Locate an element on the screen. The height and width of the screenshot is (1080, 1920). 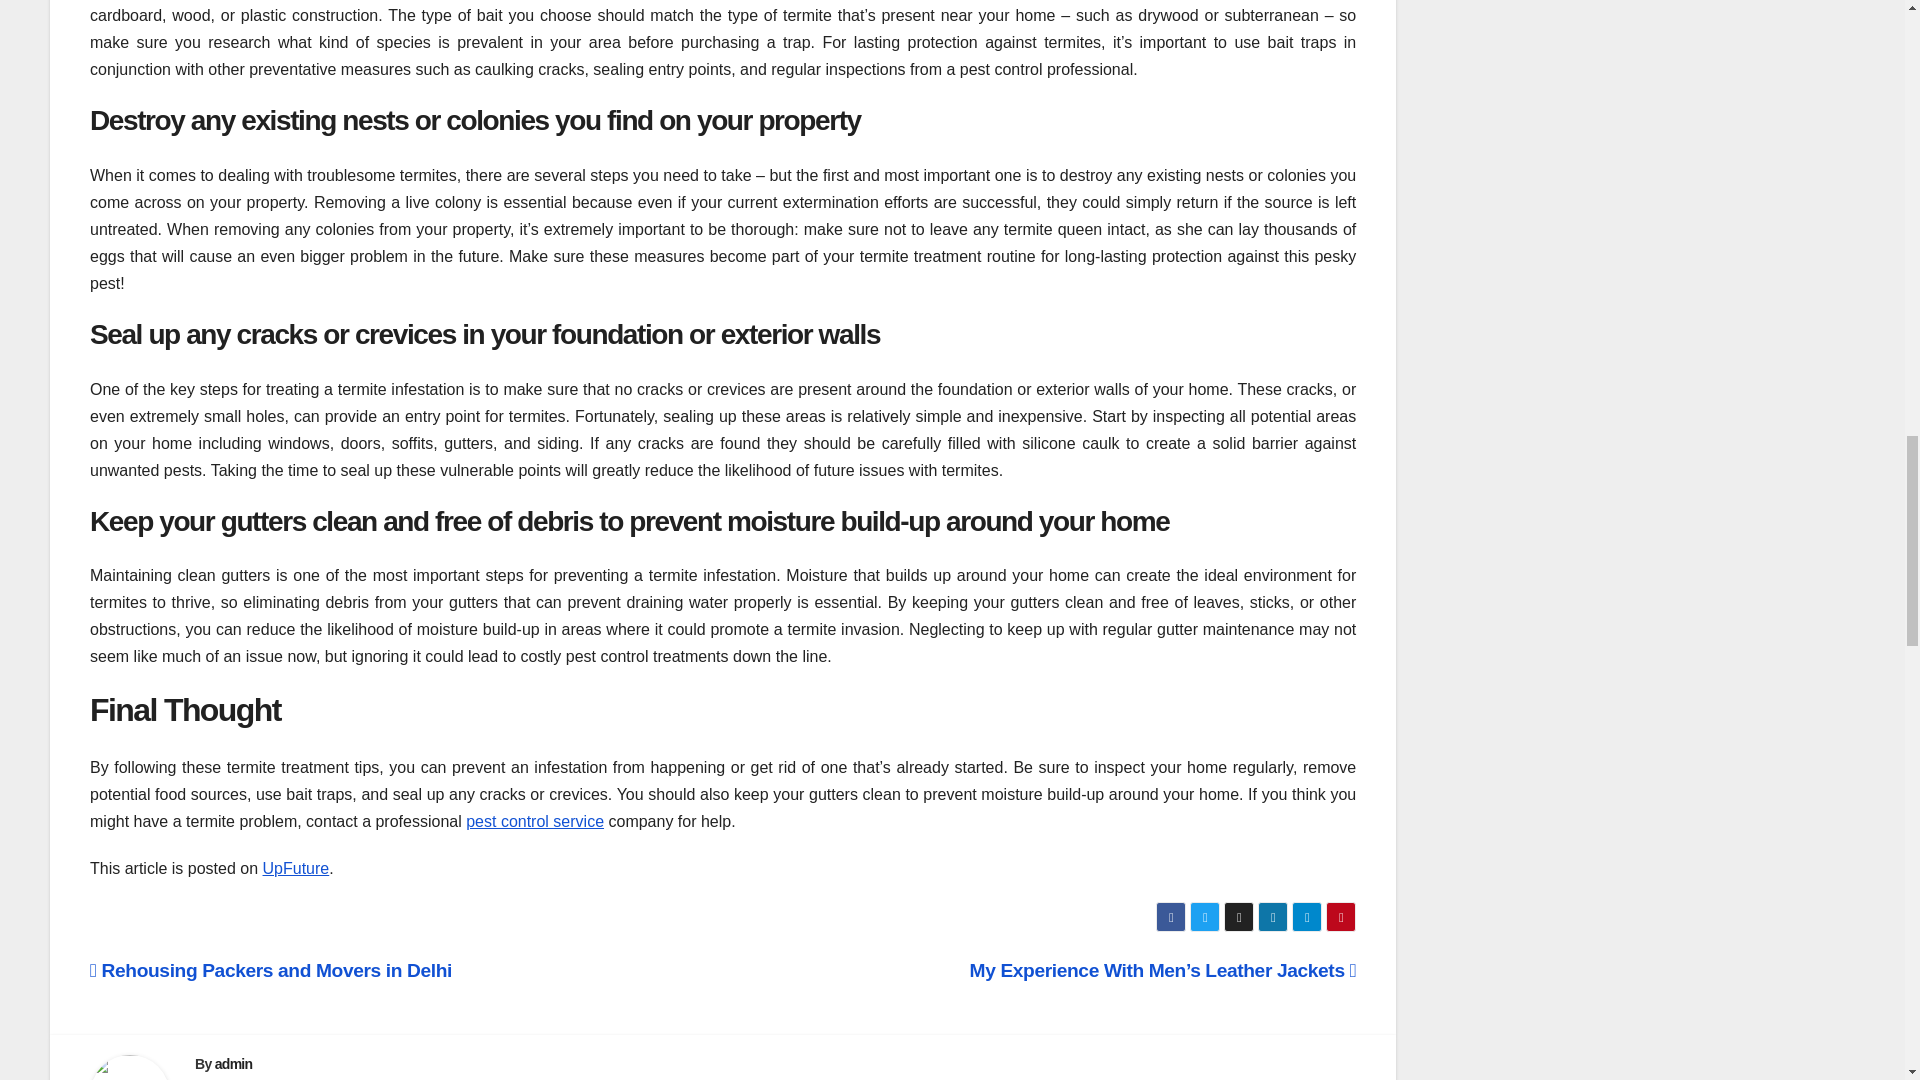
admin is located at coordinates (234, 1064).